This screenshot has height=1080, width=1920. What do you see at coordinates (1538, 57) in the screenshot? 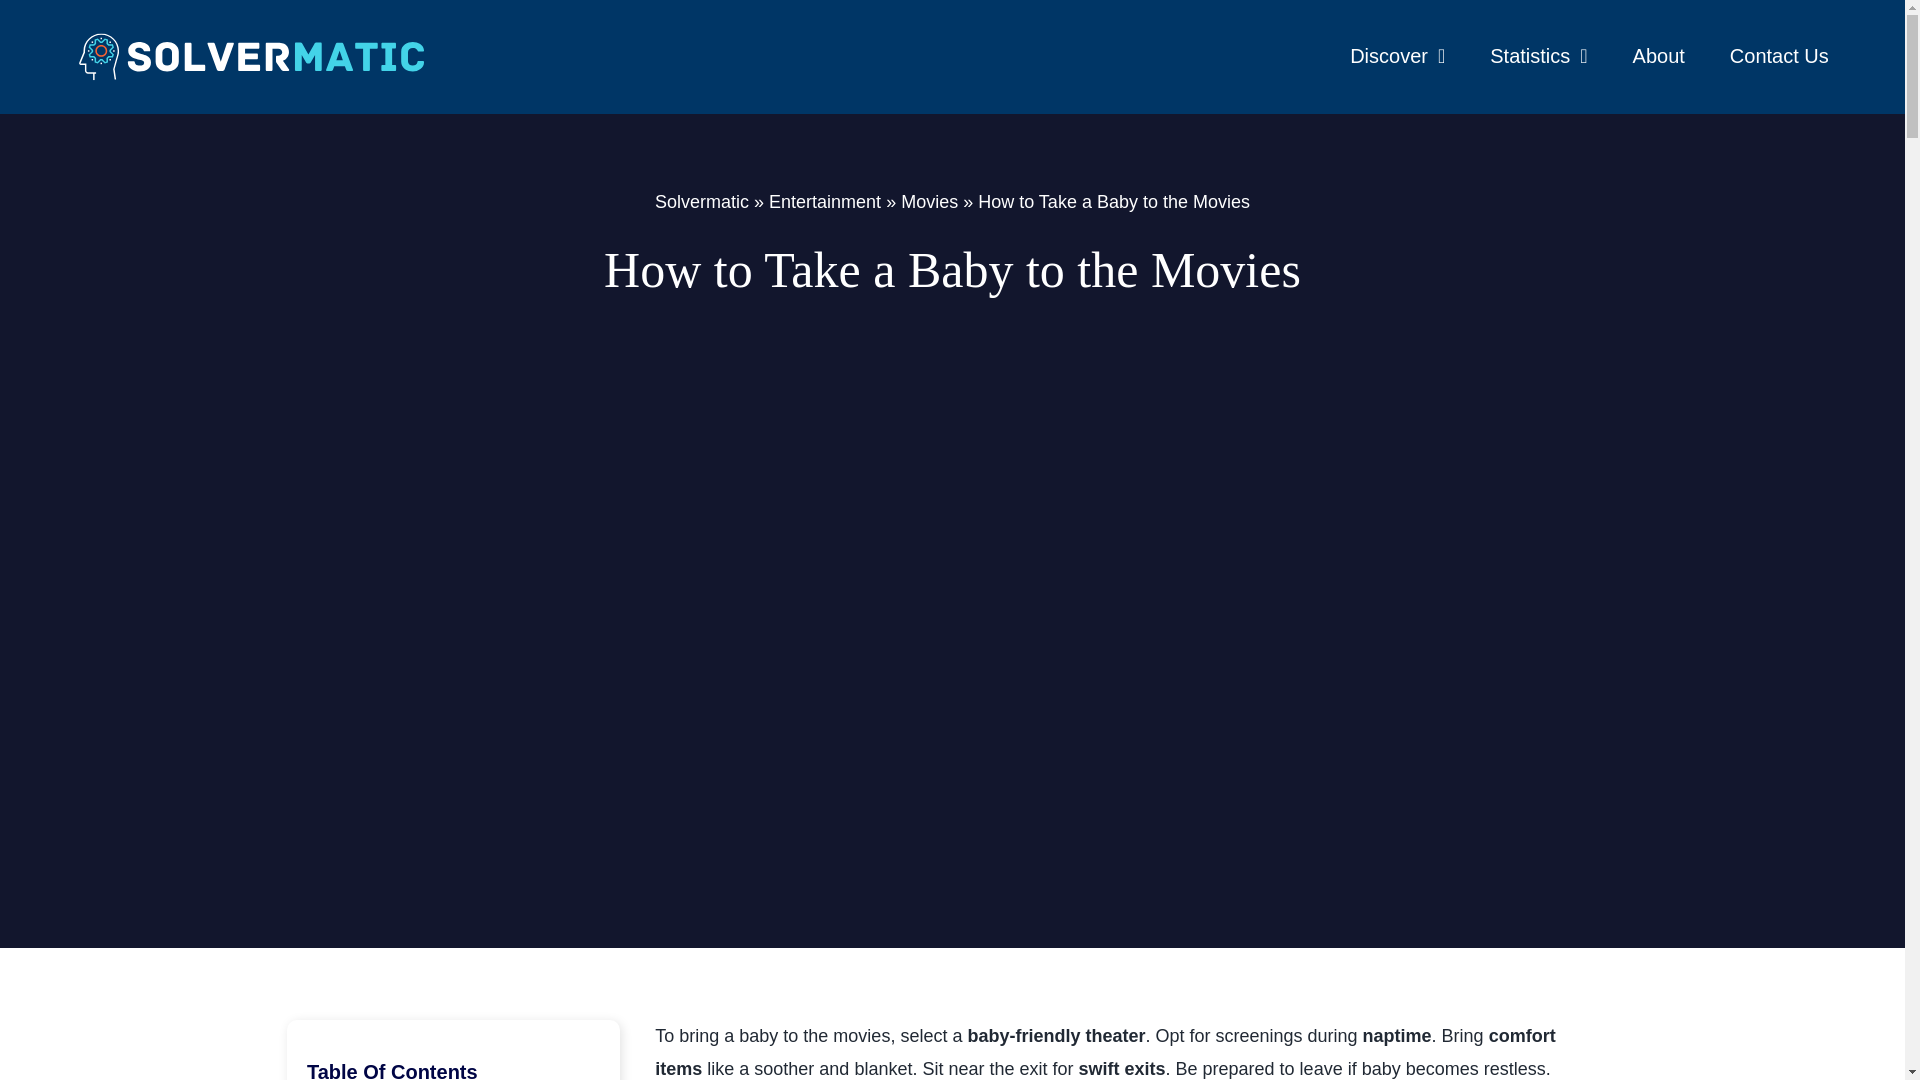
I see `Statistics` at bounding box center [1538, 57].